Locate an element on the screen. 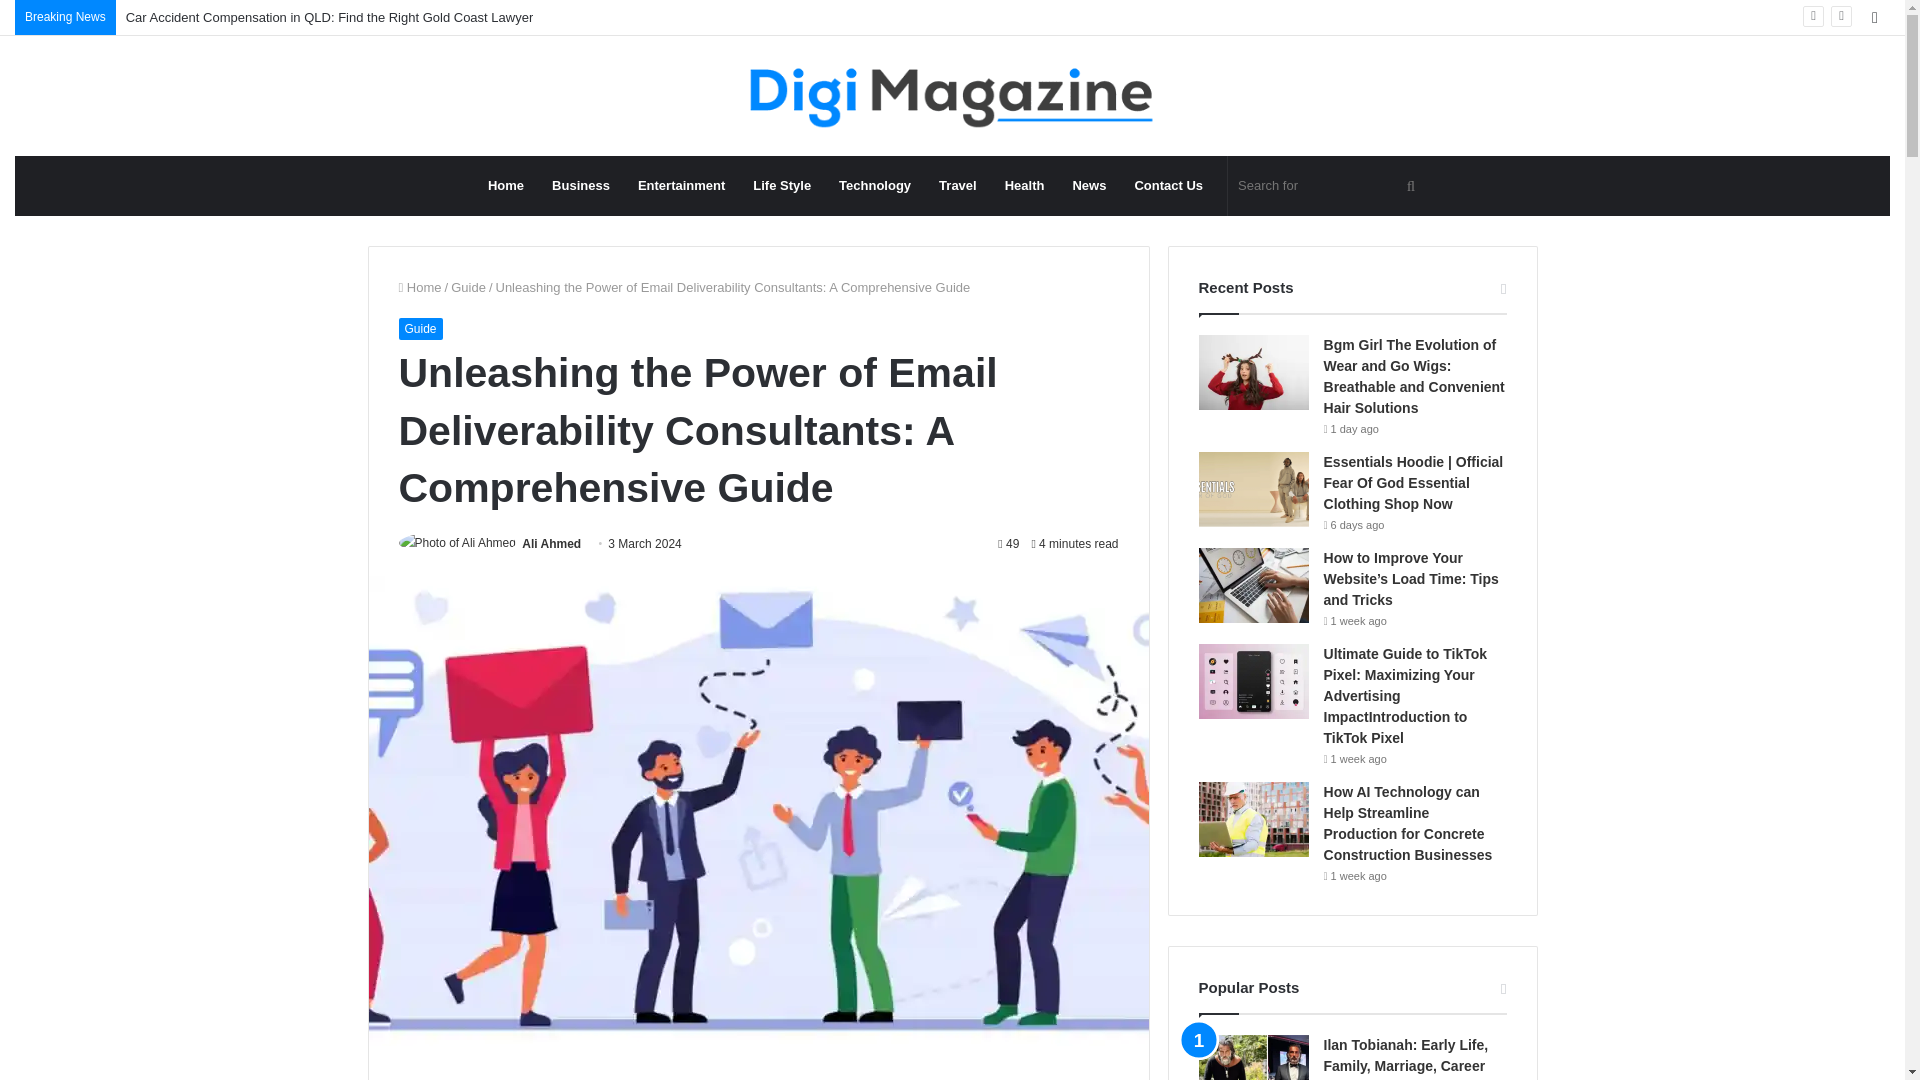 This screenshot has width=1920, height=1080. Home is located at coordinates (506, 186).